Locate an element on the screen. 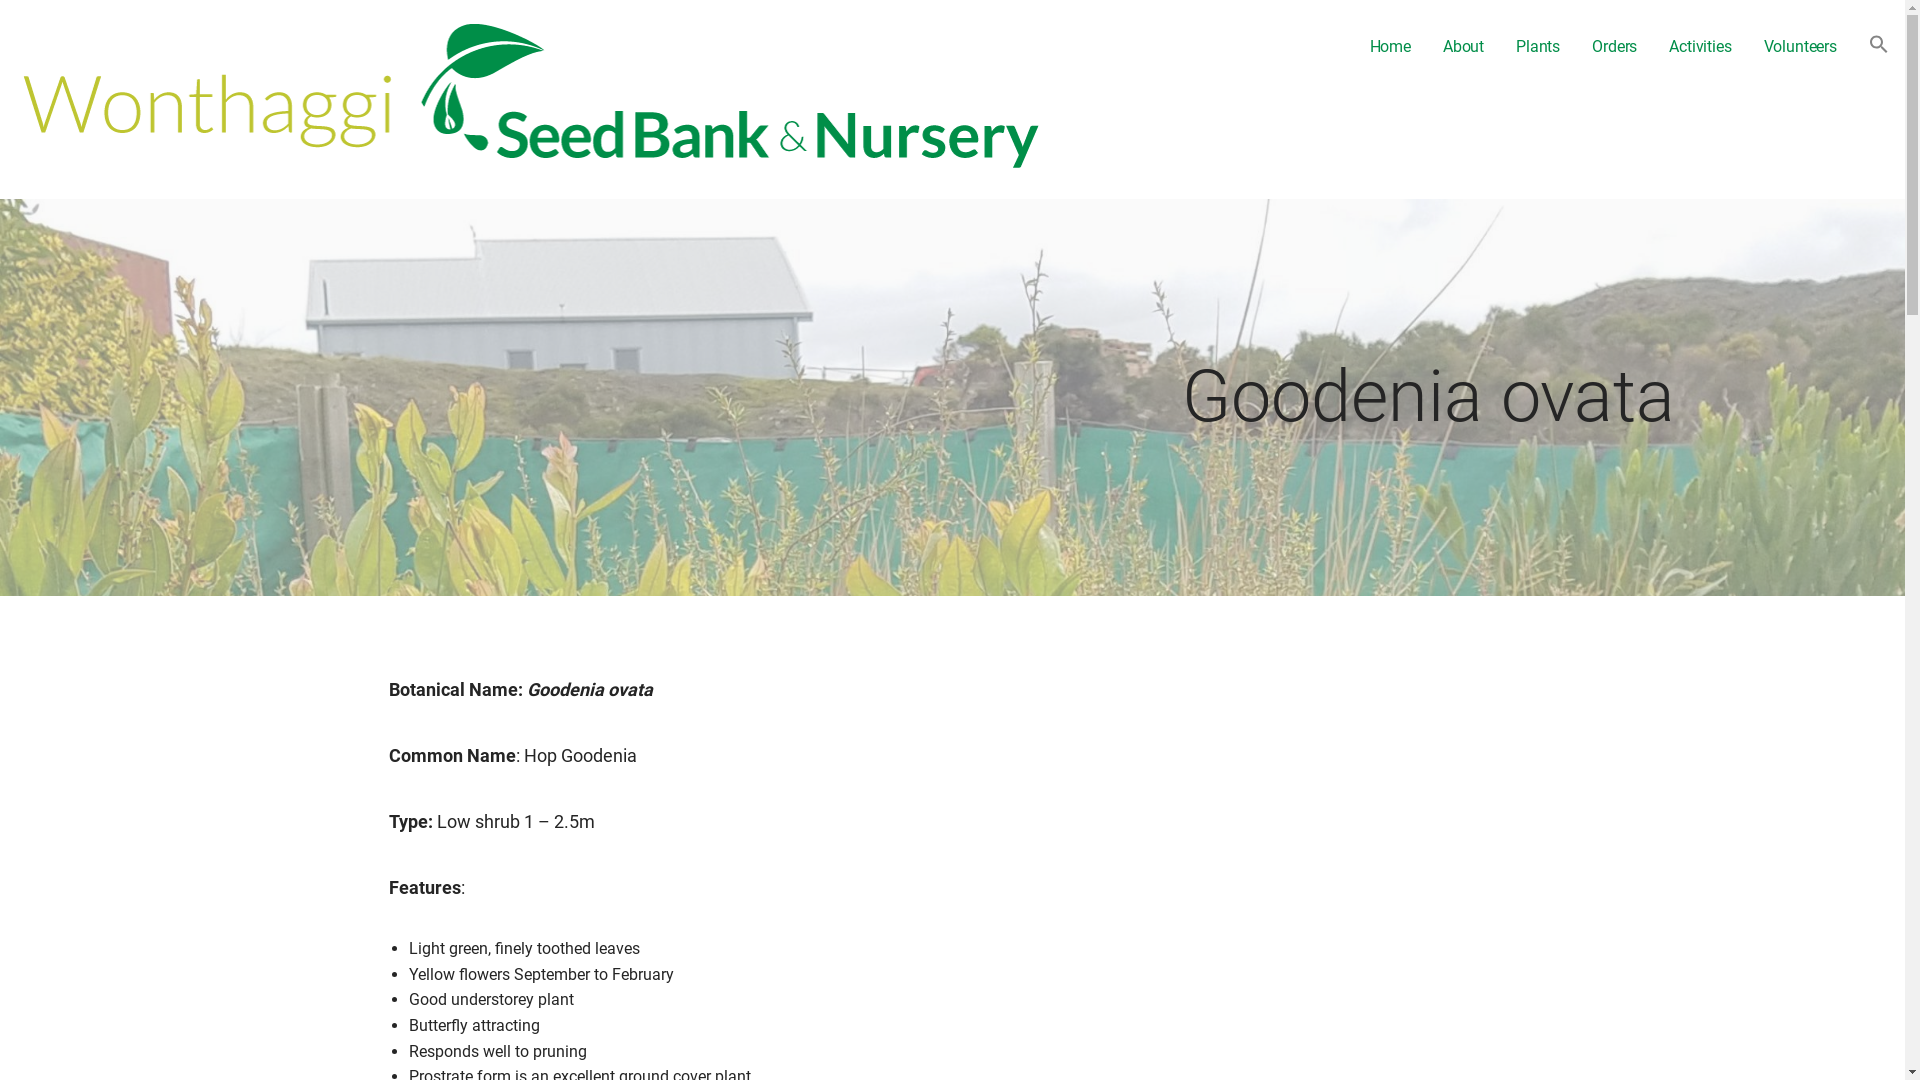 Image resolution: width=1920 pixels, height=1080 pixels. About is located at coordinates (1464, 48).